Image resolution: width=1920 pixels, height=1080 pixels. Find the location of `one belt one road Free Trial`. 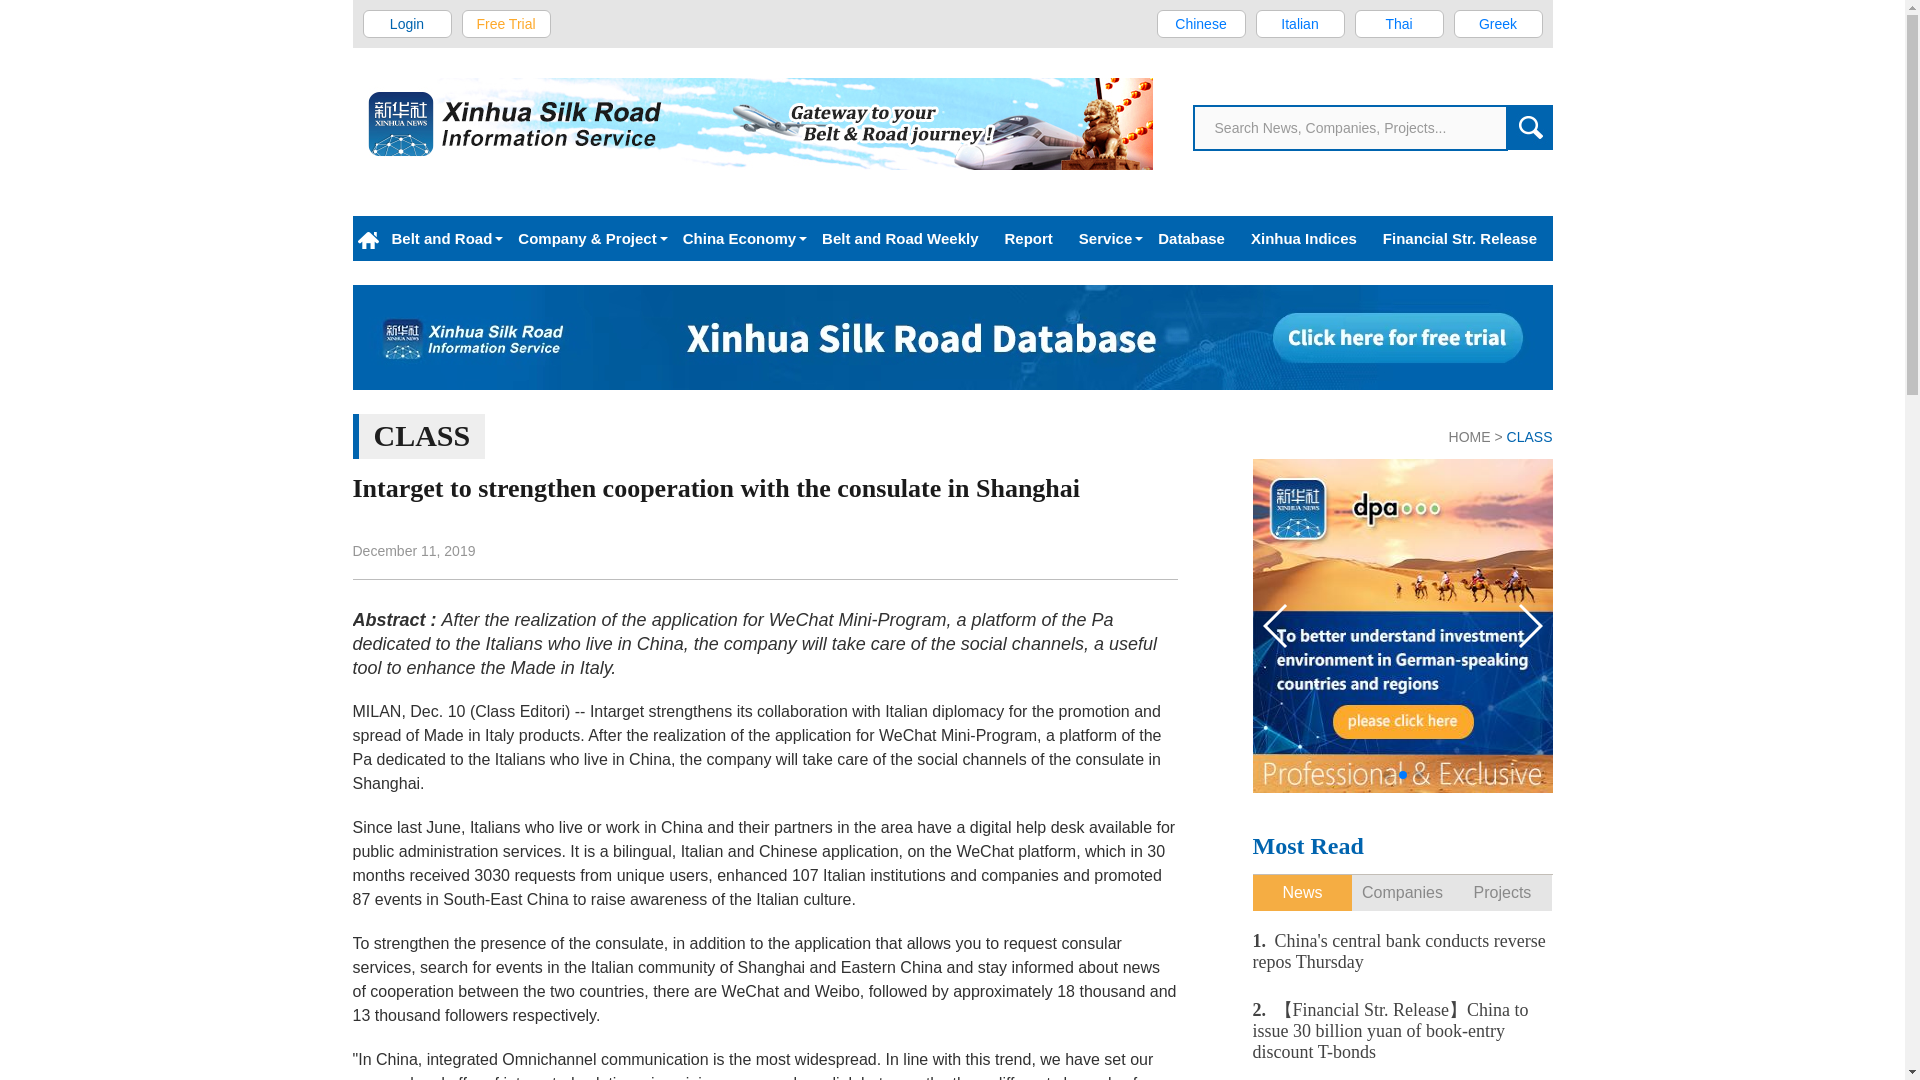

one belt one road Free Trial is located at coordinates (506, 23).